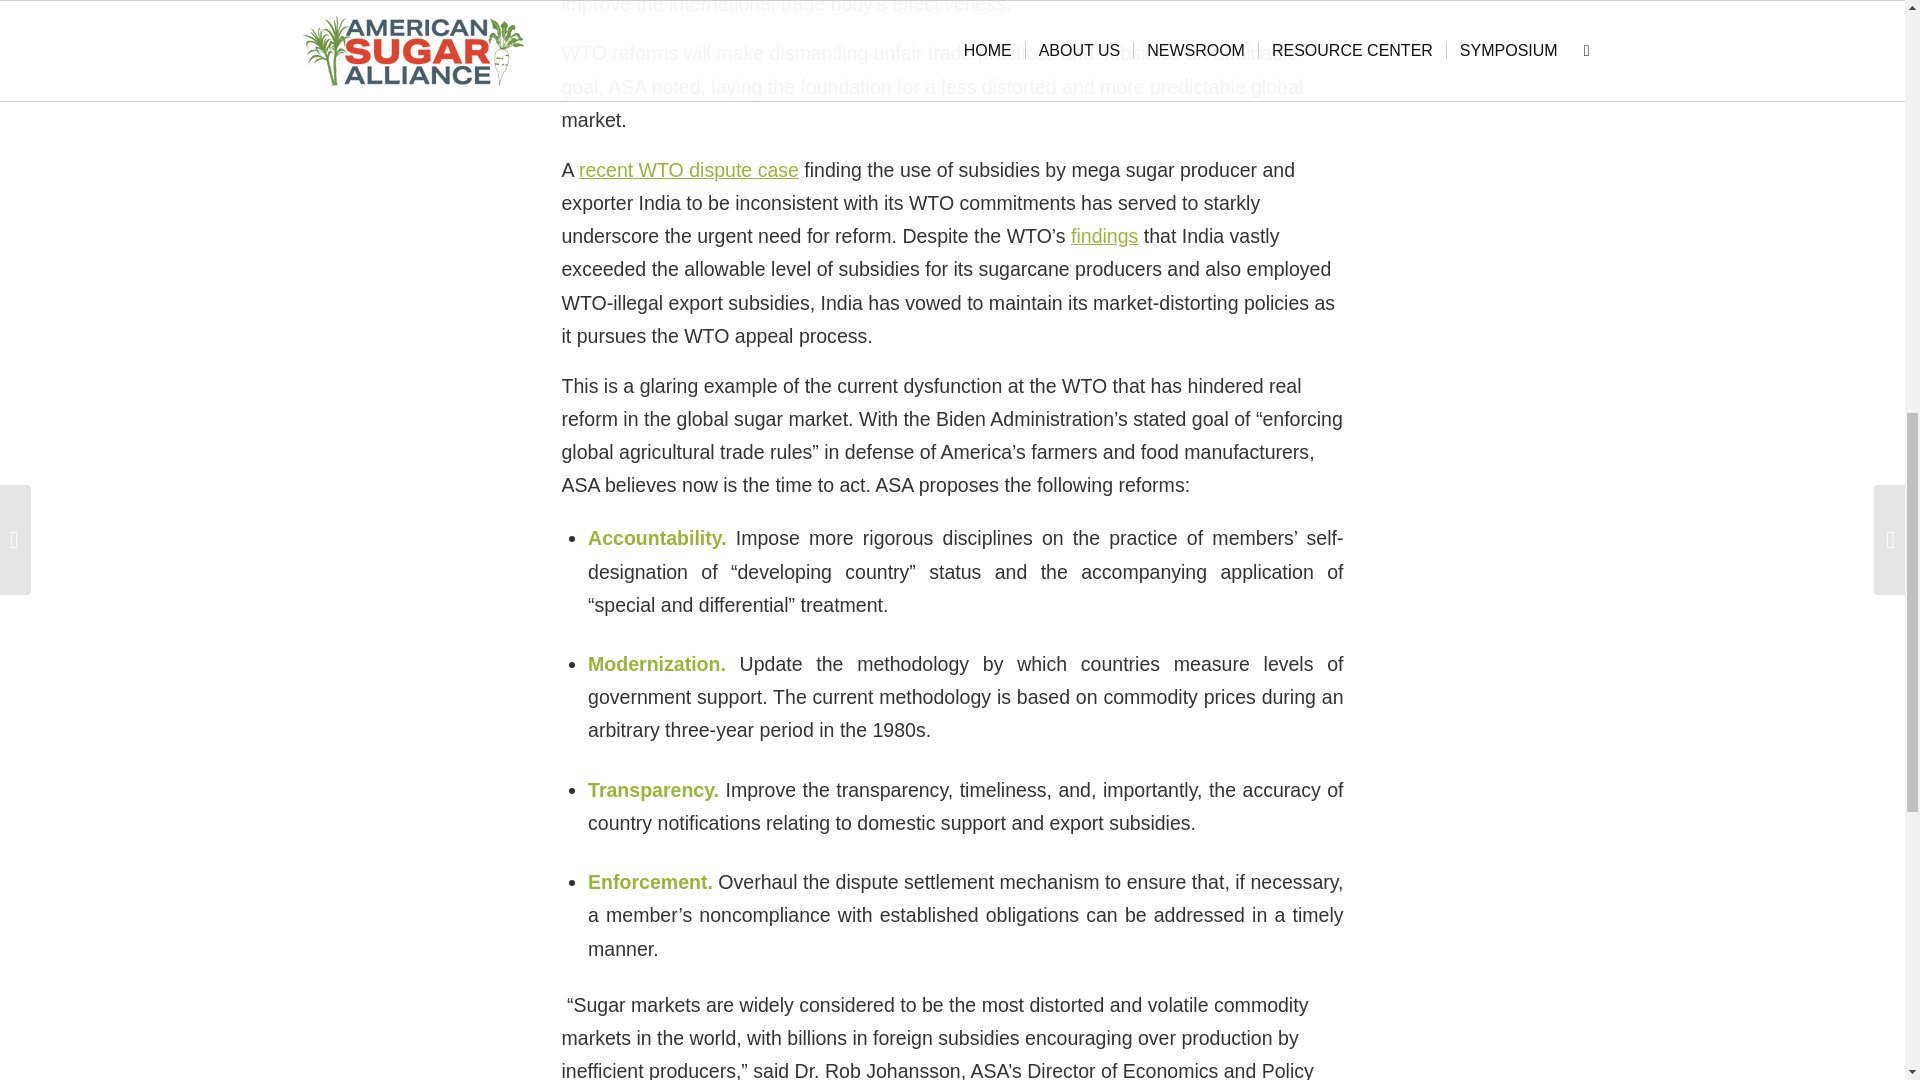 This screenshot has width=1920, height=1080. I want to click on recent WTO dispute case, so click(688, 170).